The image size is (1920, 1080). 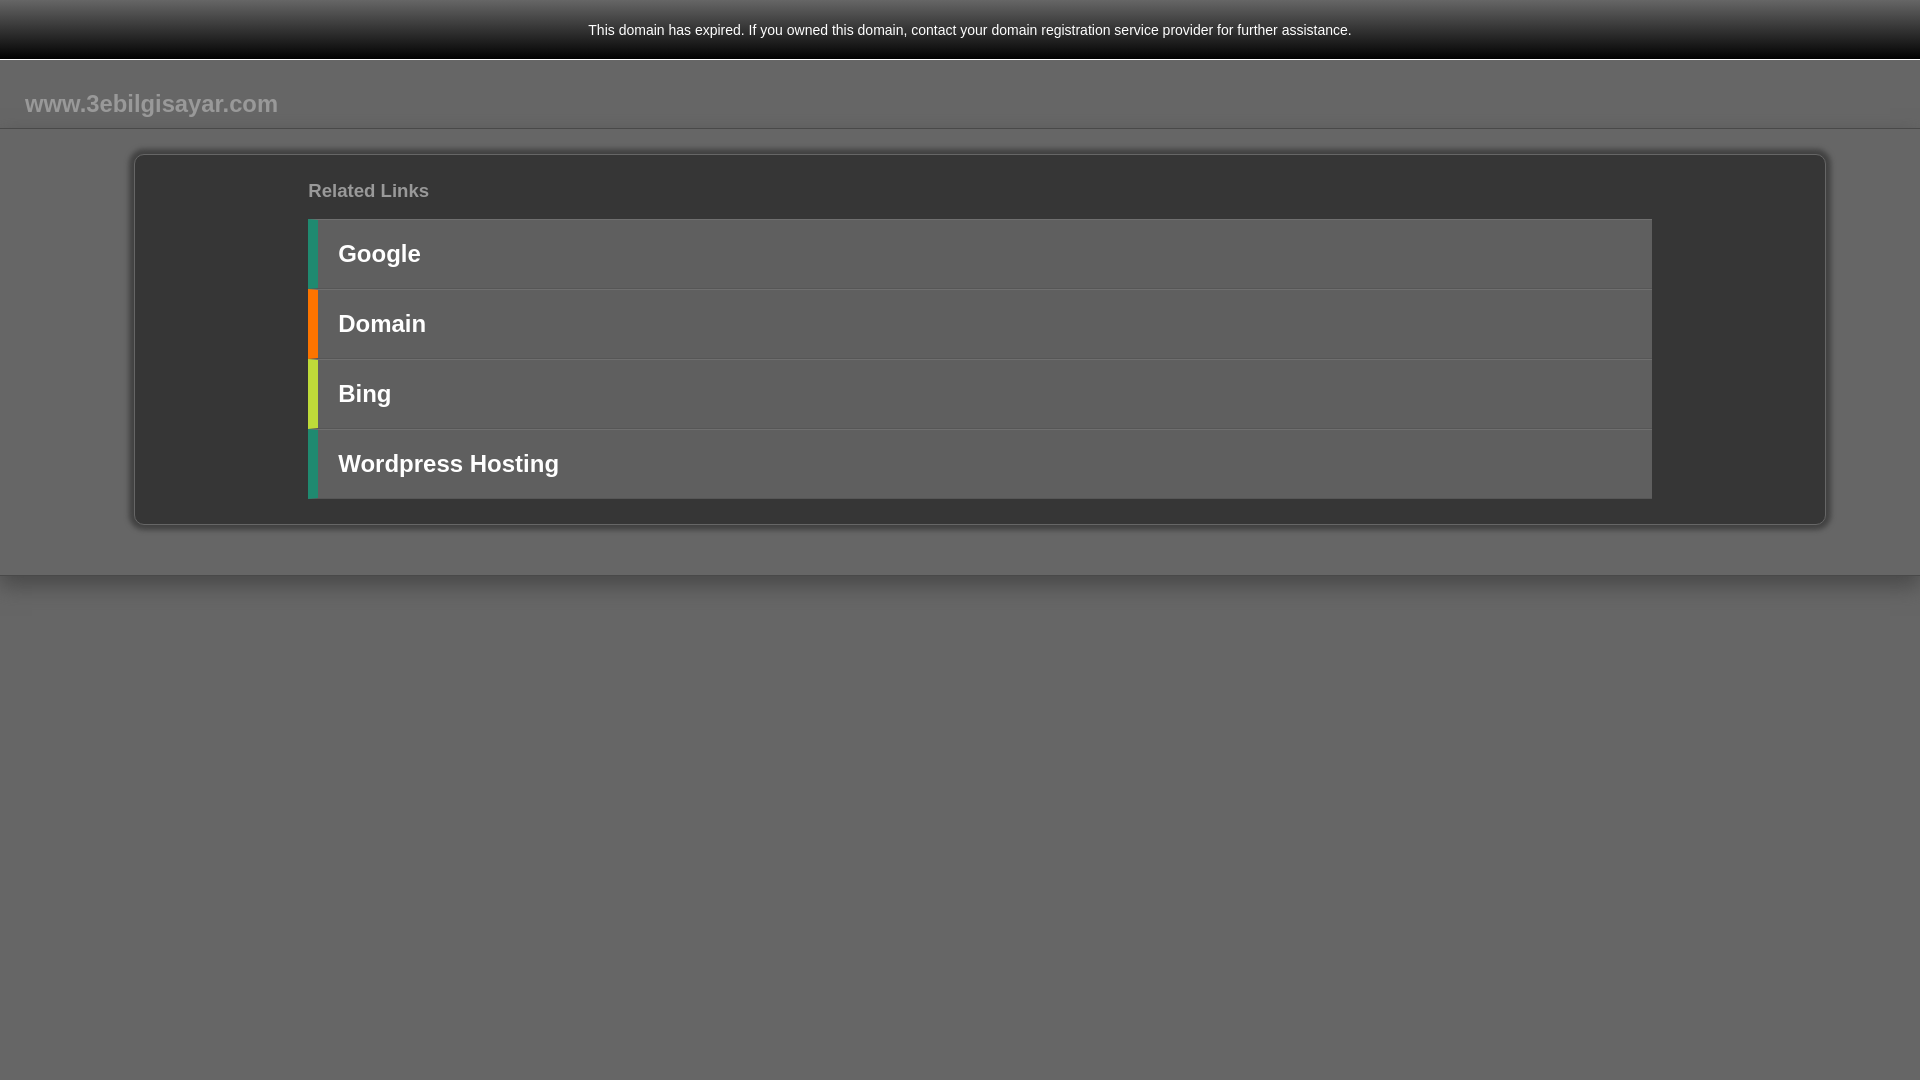 I want to click on Bing, so click(x=980, y=394).